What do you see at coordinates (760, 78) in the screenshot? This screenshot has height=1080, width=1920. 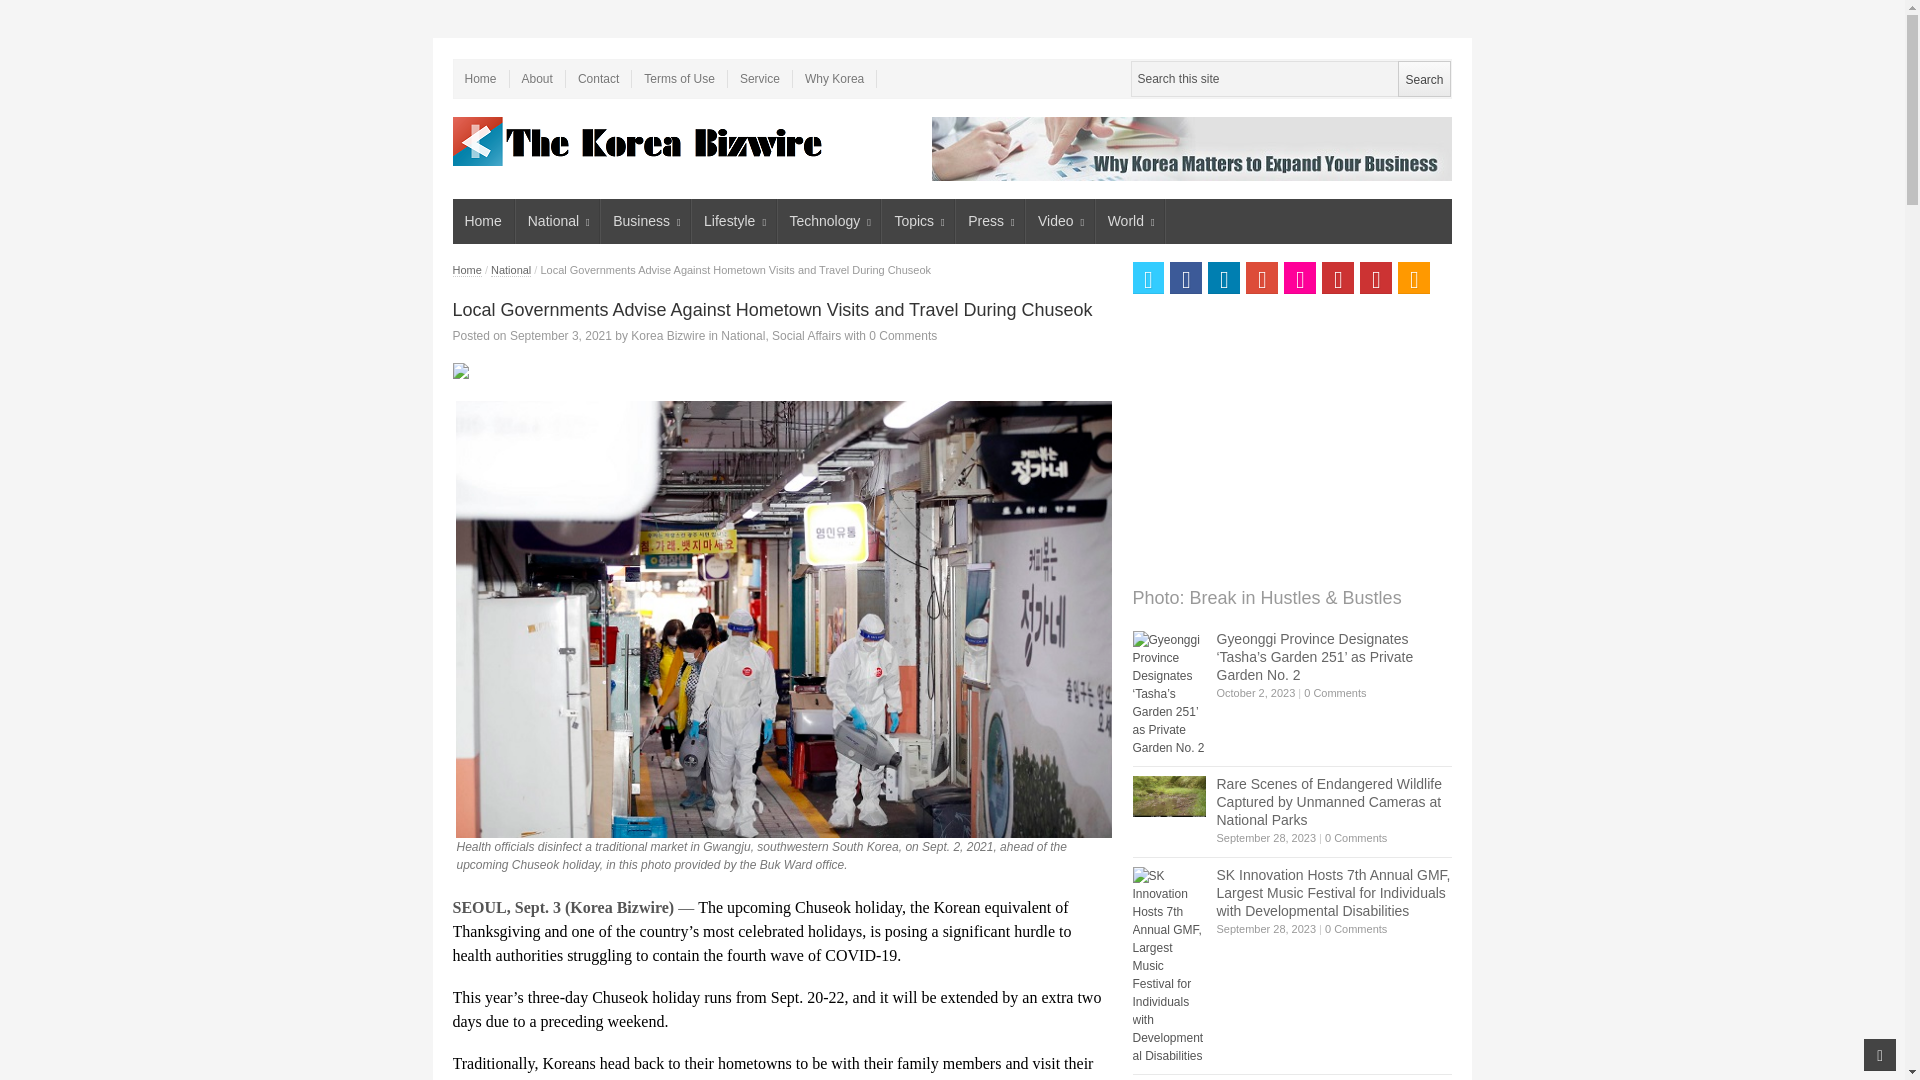 I see `Service` at bounding box center [760, 78].